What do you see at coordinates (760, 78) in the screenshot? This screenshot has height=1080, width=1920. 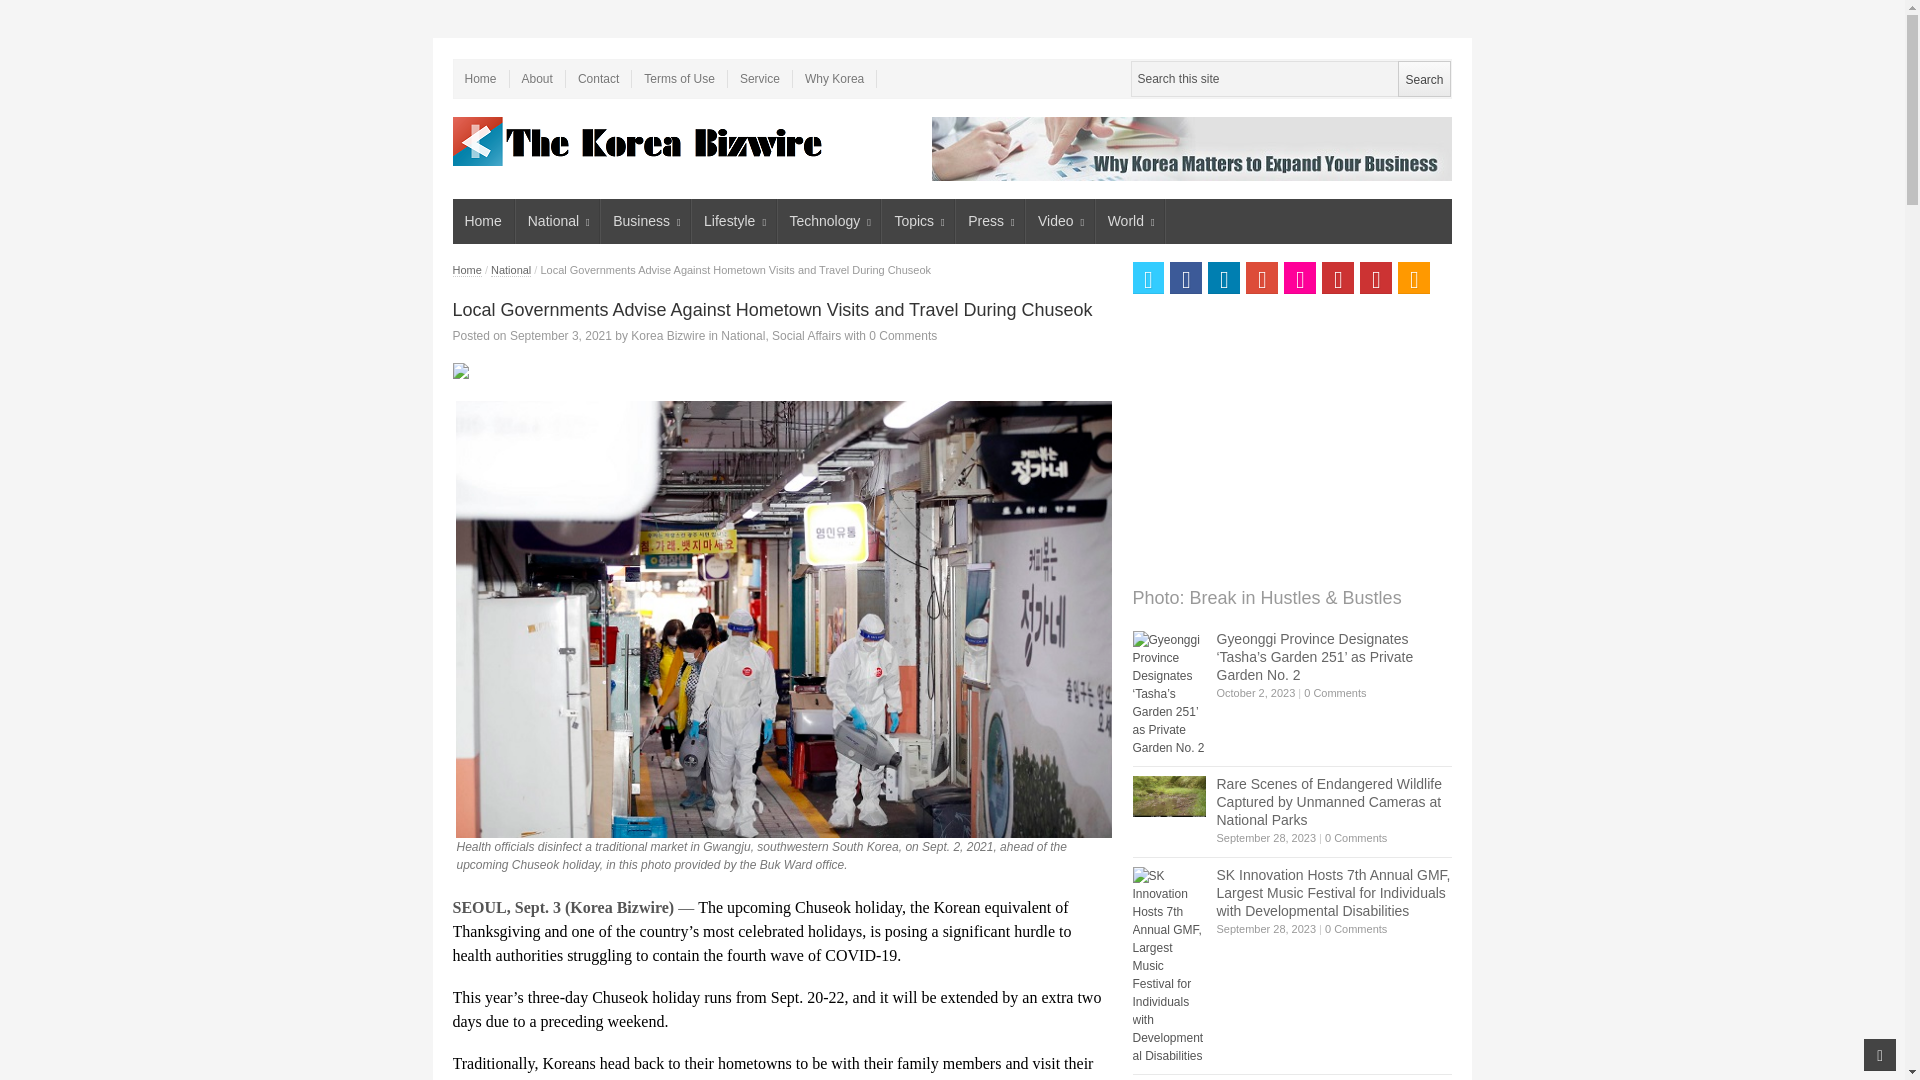 I see `Service` at bounding box center [760, 78].